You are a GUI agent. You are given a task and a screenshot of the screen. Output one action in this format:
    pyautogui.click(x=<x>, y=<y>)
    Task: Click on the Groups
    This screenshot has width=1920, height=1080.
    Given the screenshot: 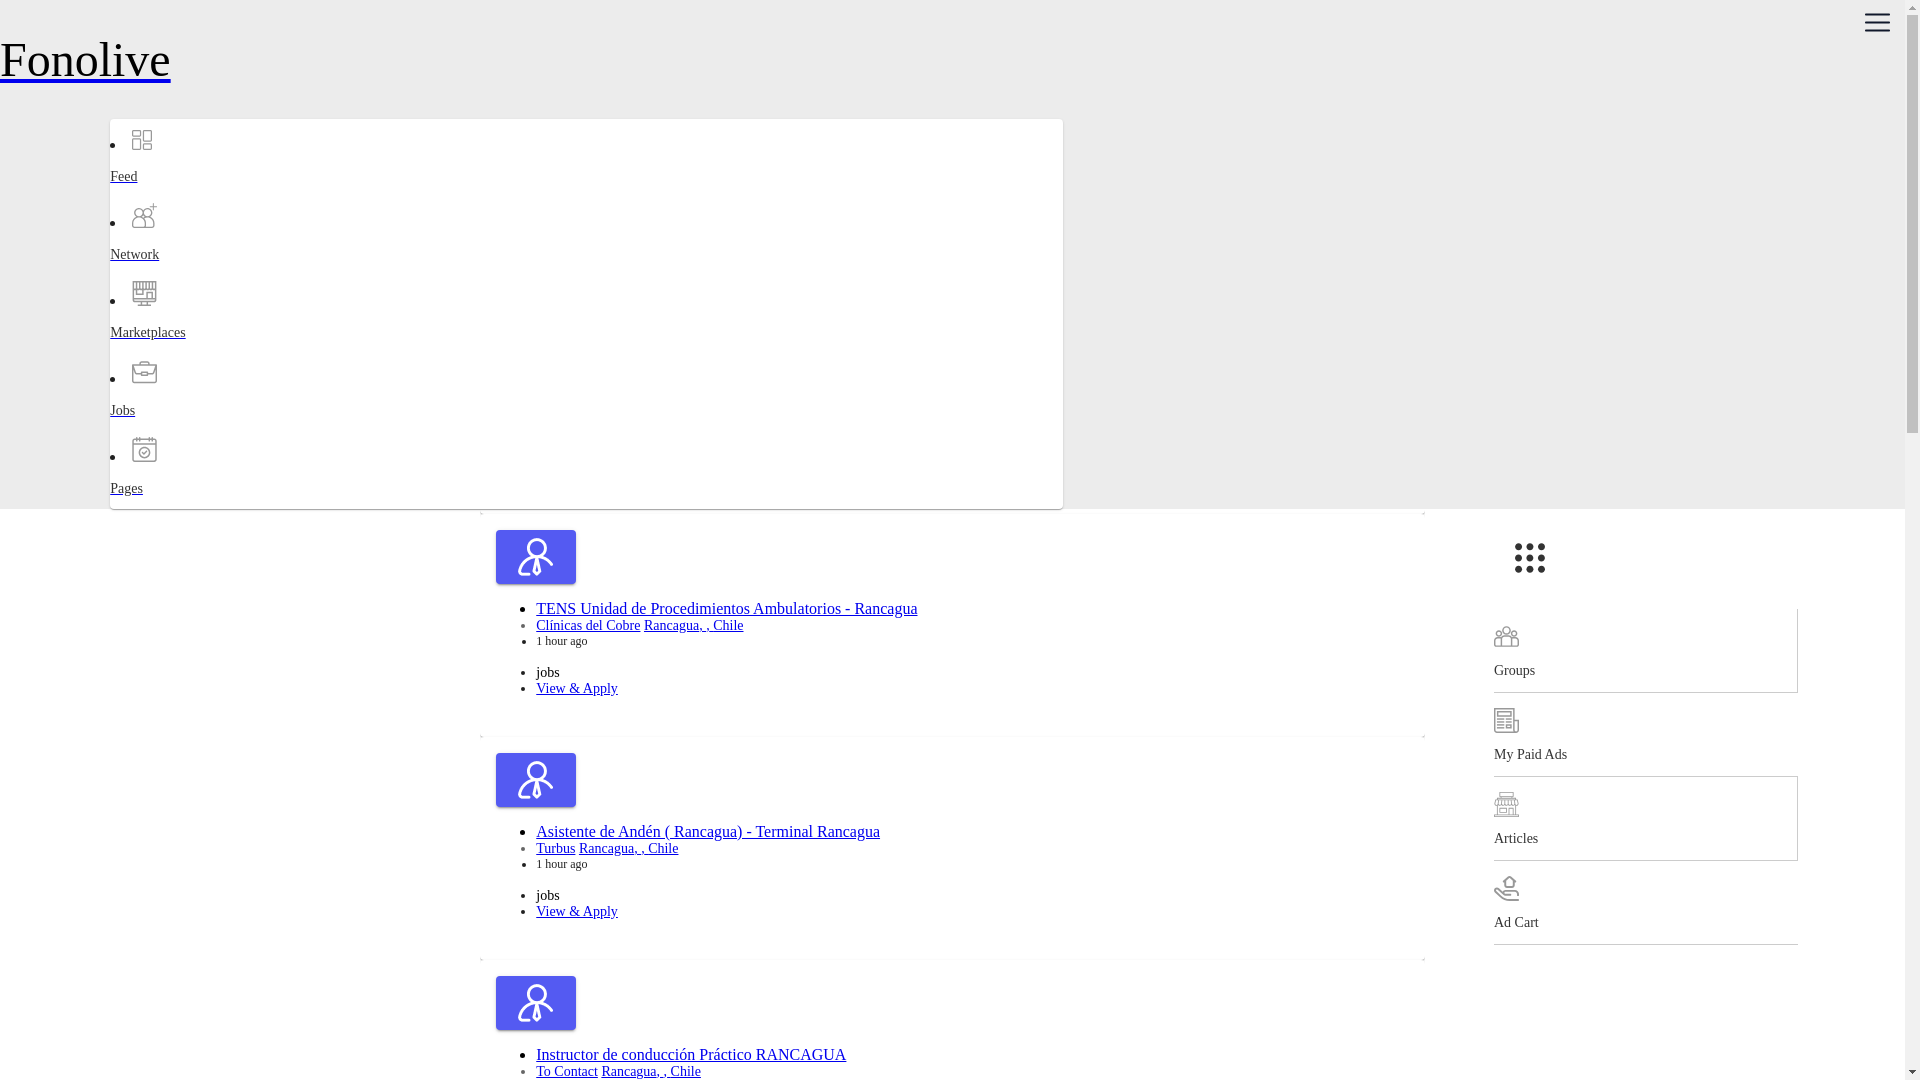 What is the action you would take?
    pyautogui.click(x=1645, y=651)
    